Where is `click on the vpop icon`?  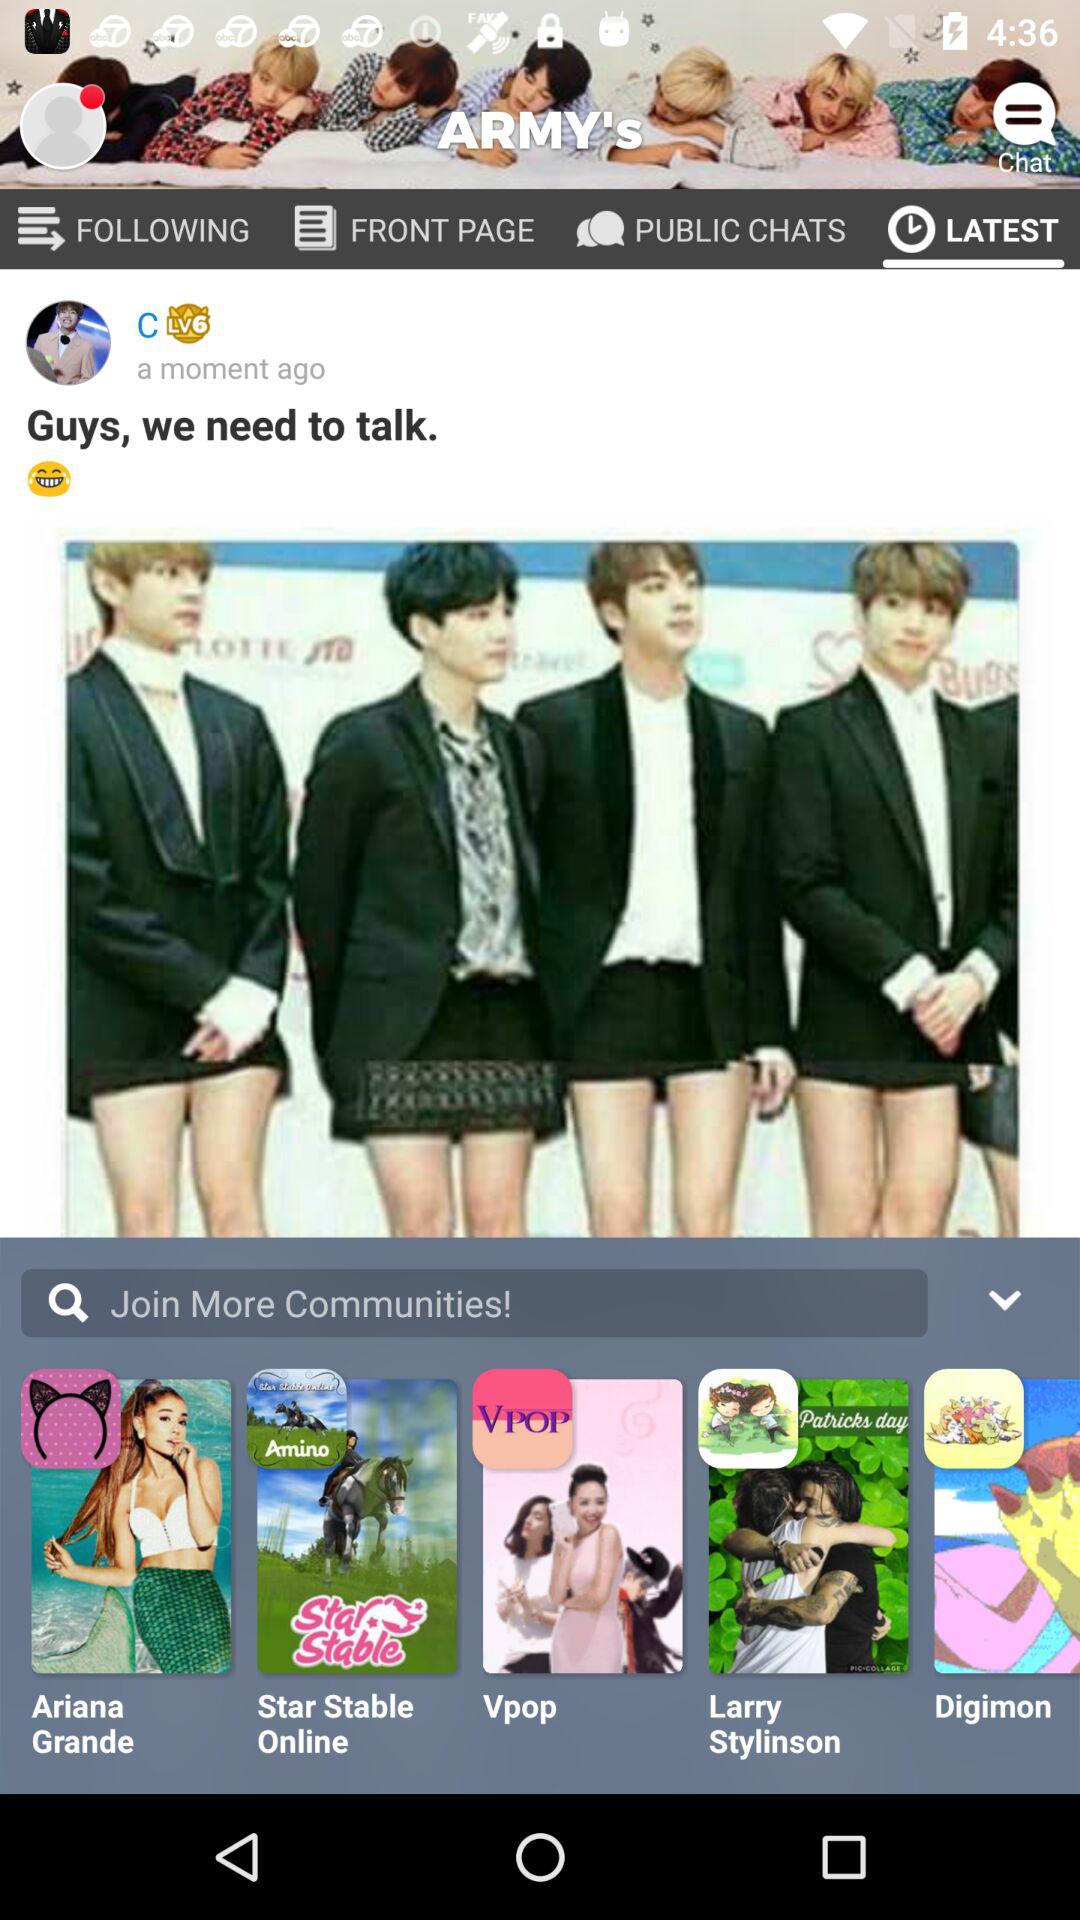 click on the vpop icon is located at coordinates (525, 1421).